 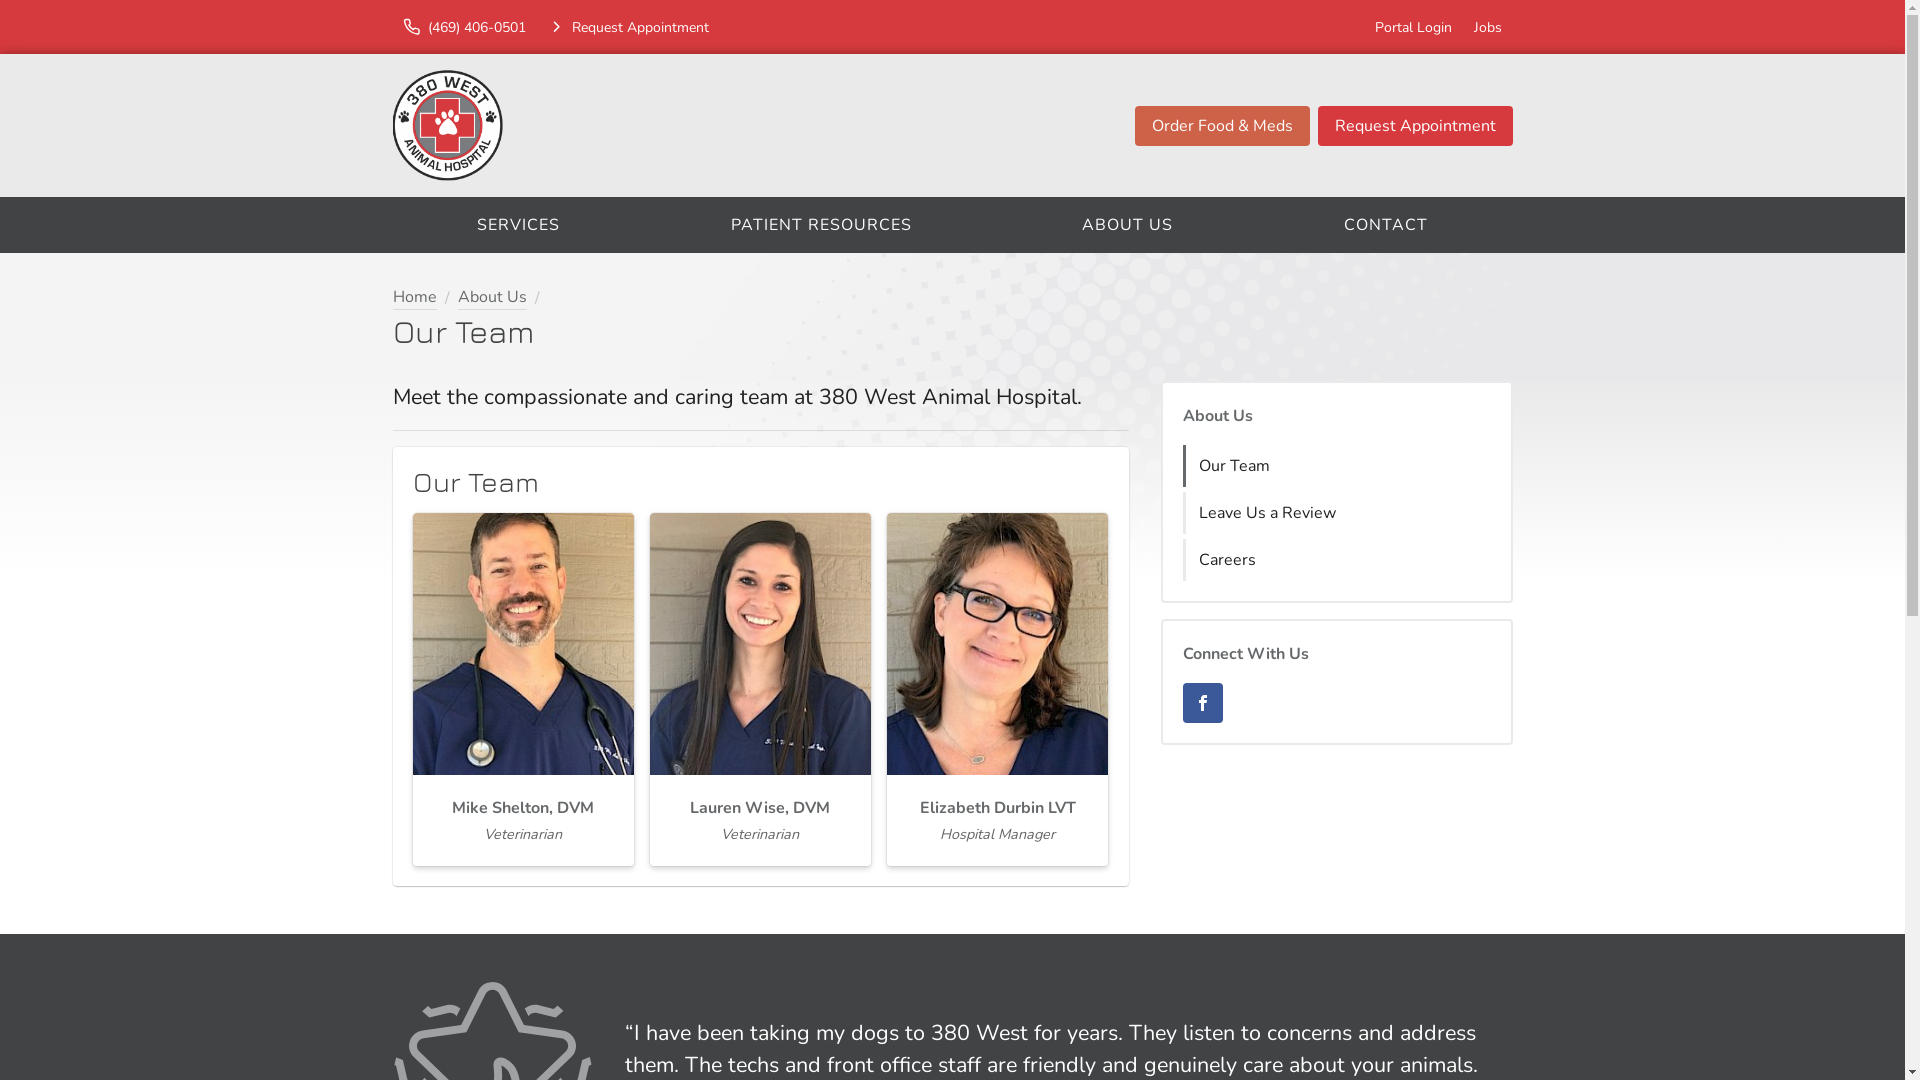 I want to click on About Us, so click(x=492, y=298).